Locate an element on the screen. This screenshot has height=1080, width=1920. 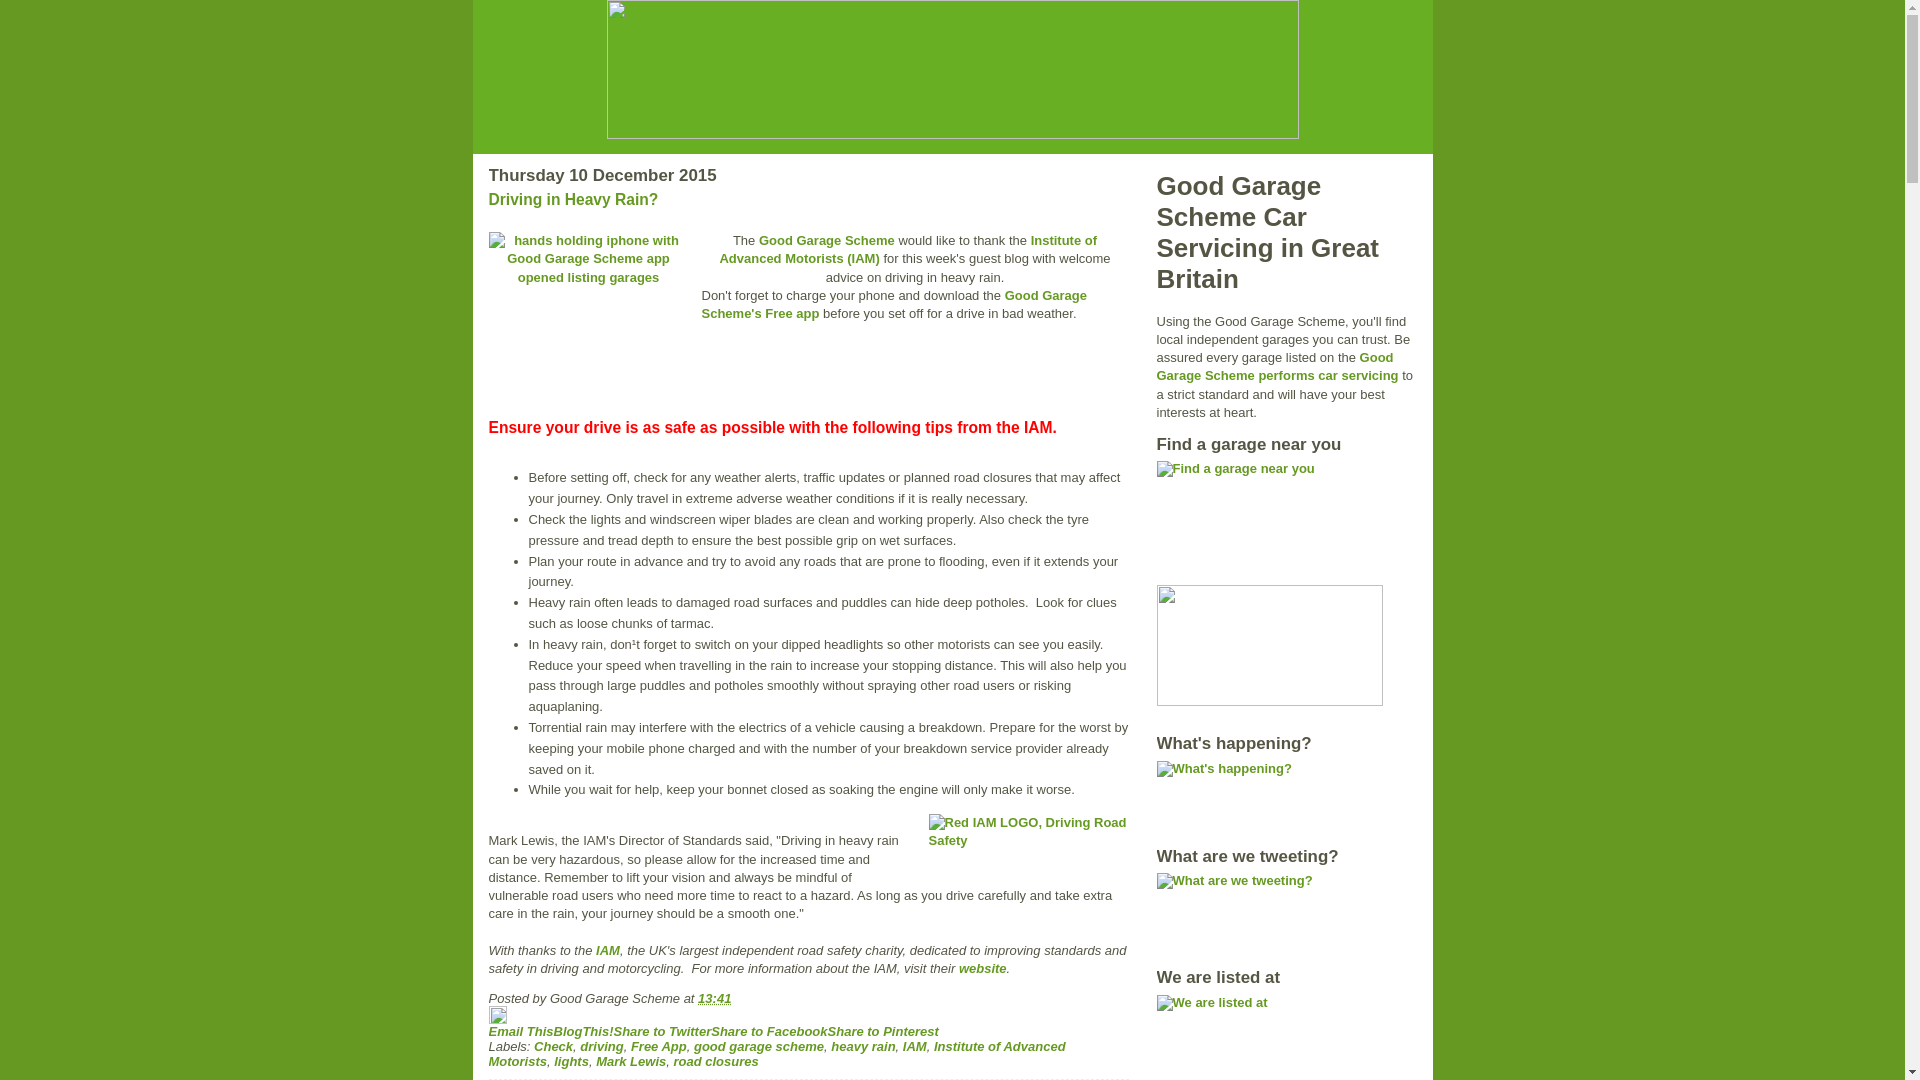
Share to Facebook is located at coordinates (768, 1030).